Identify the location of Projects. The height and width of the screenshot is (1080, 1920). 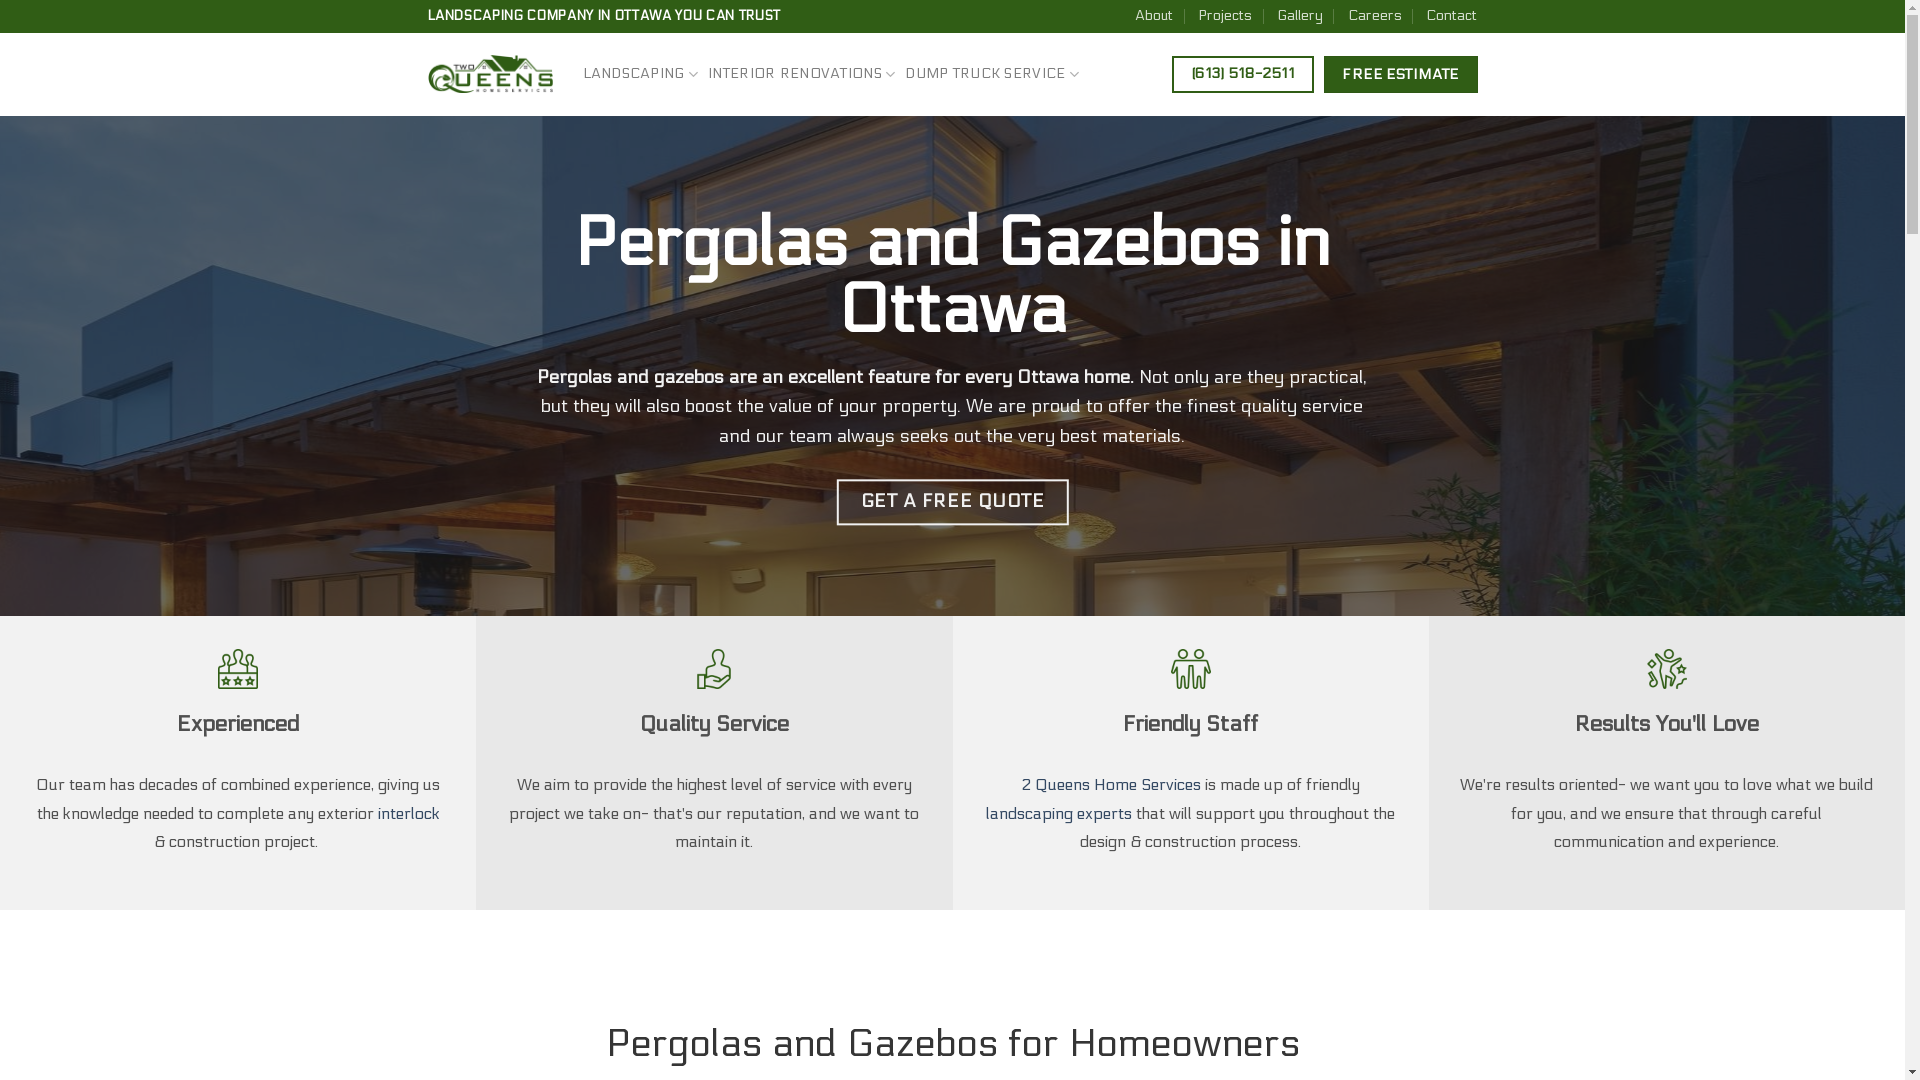
(1225, 16).